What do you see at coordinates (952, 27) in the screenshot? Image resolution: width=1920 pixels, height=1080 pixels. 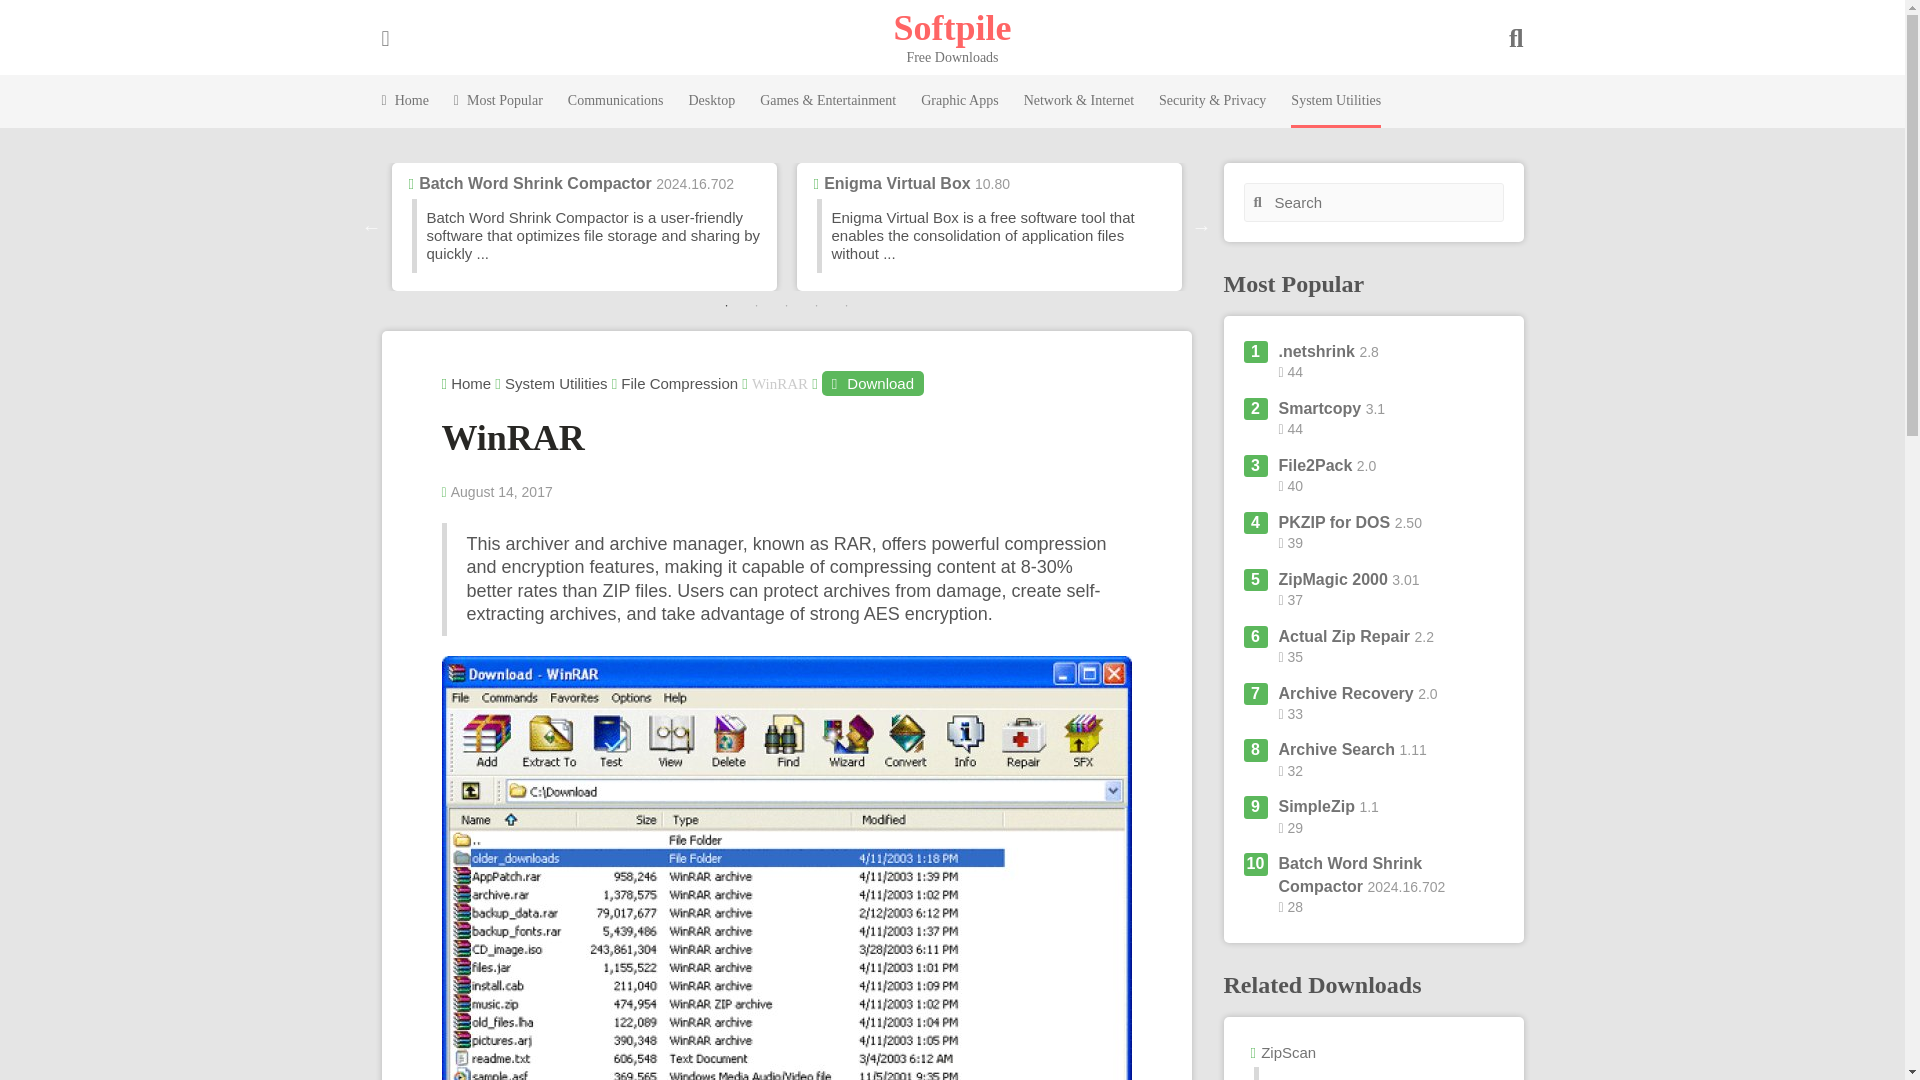 I see `Free Downloads` at bounding box center [952, 27].